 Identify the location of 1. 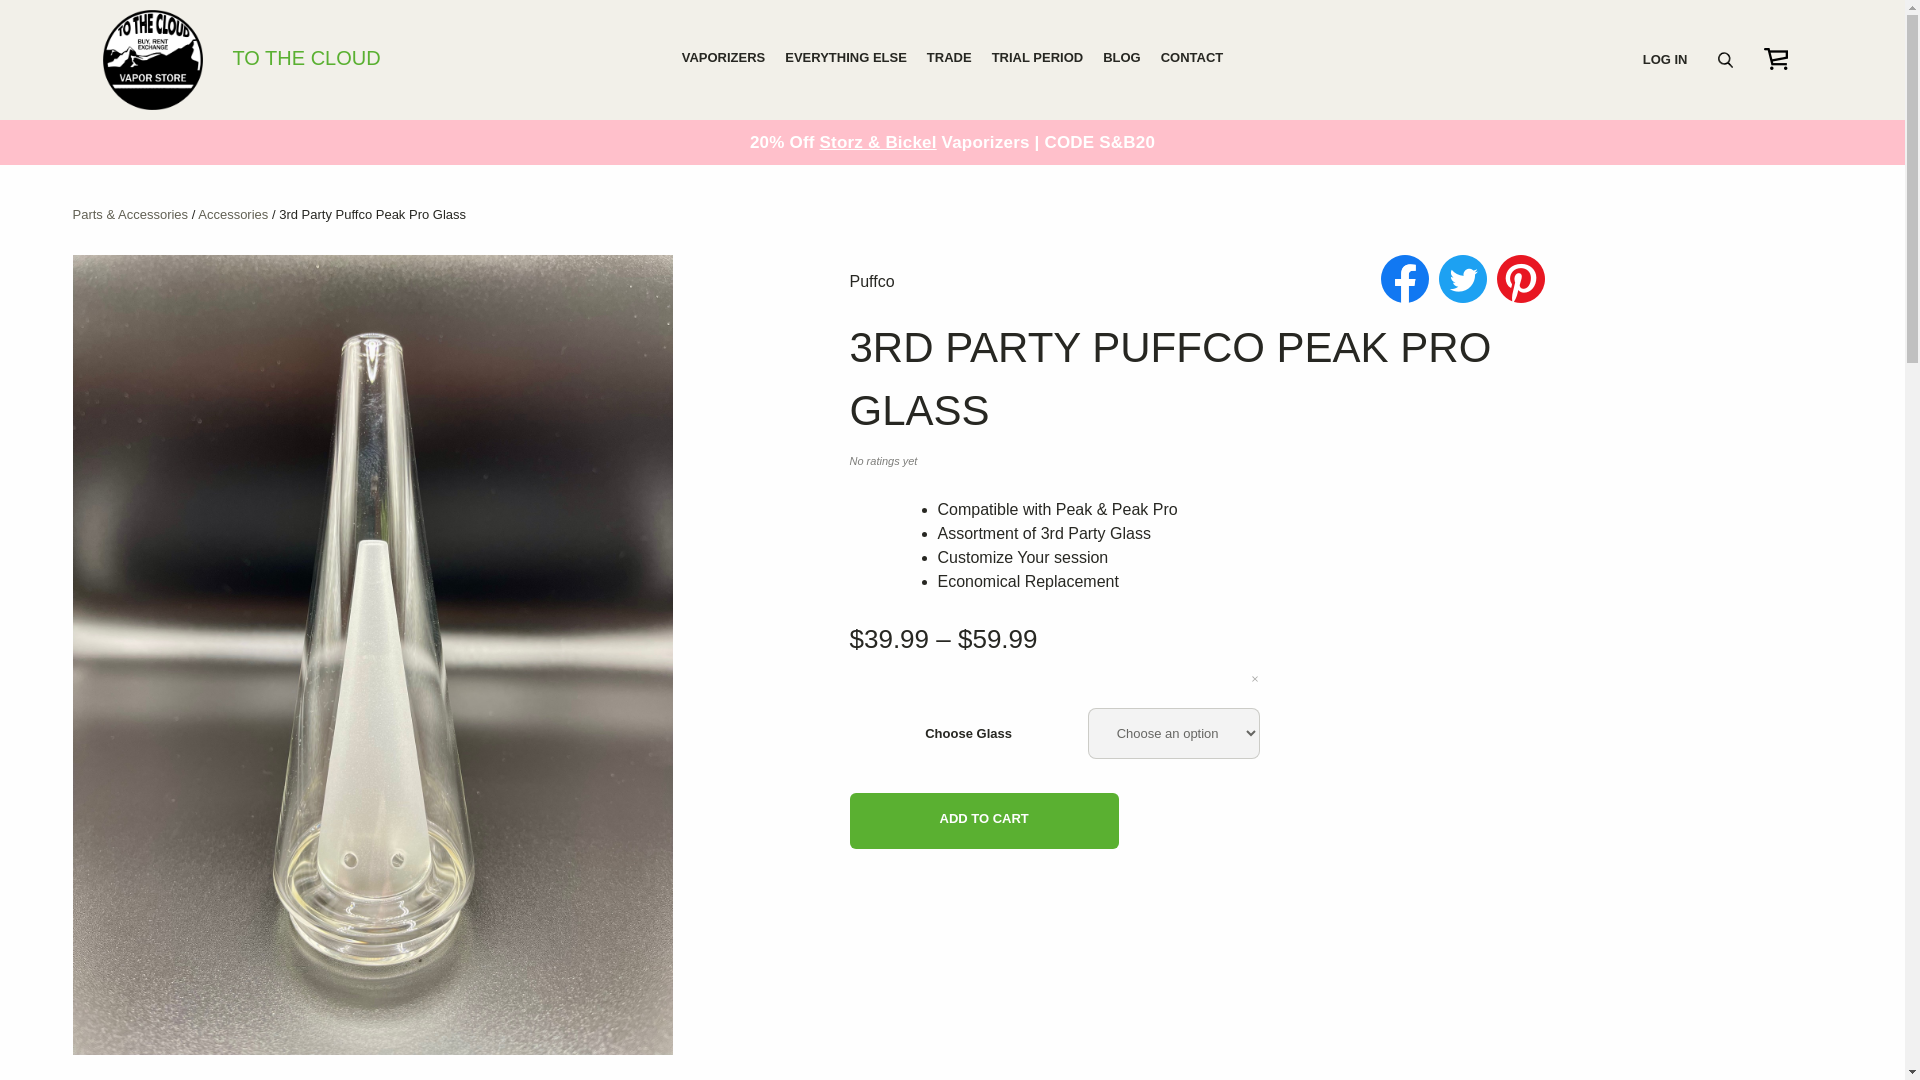
(956, 818).